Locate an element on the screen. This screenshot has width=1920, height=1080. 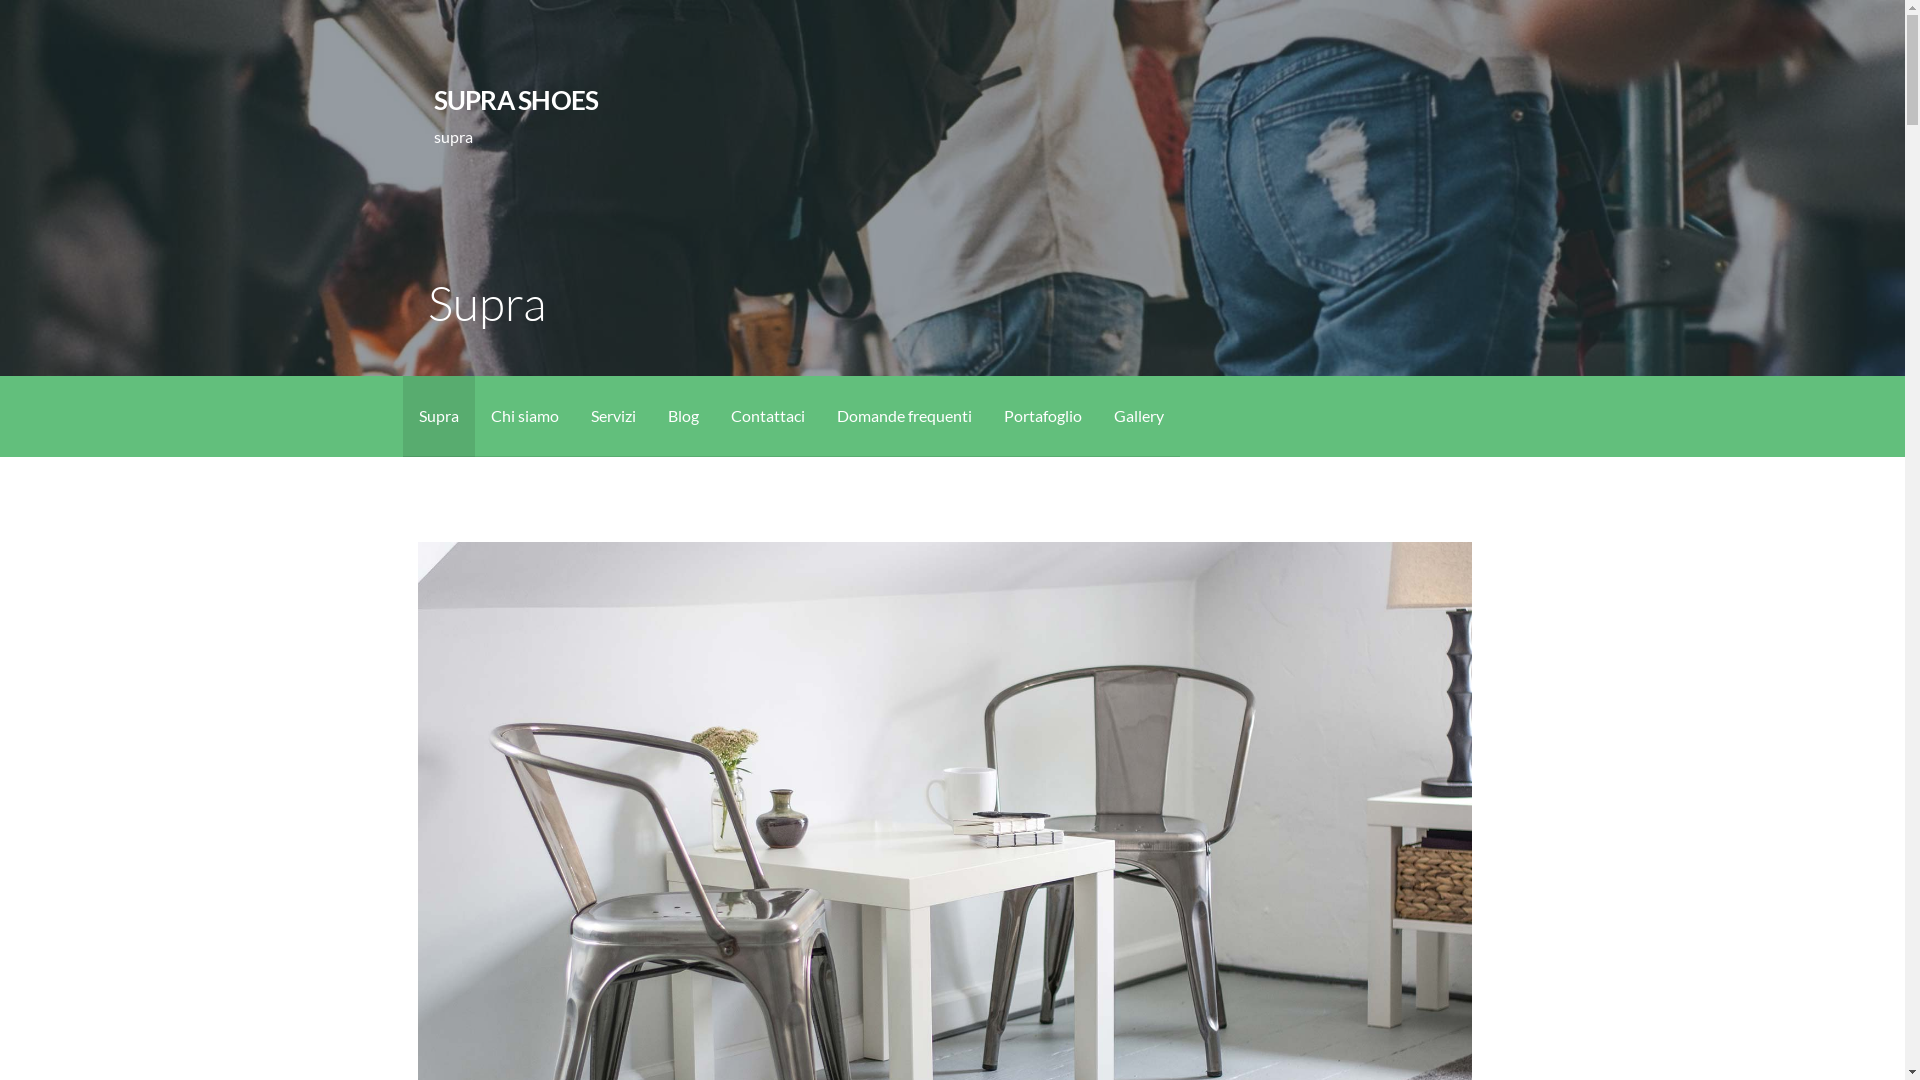
Supra is located at coordinates (438, 416).